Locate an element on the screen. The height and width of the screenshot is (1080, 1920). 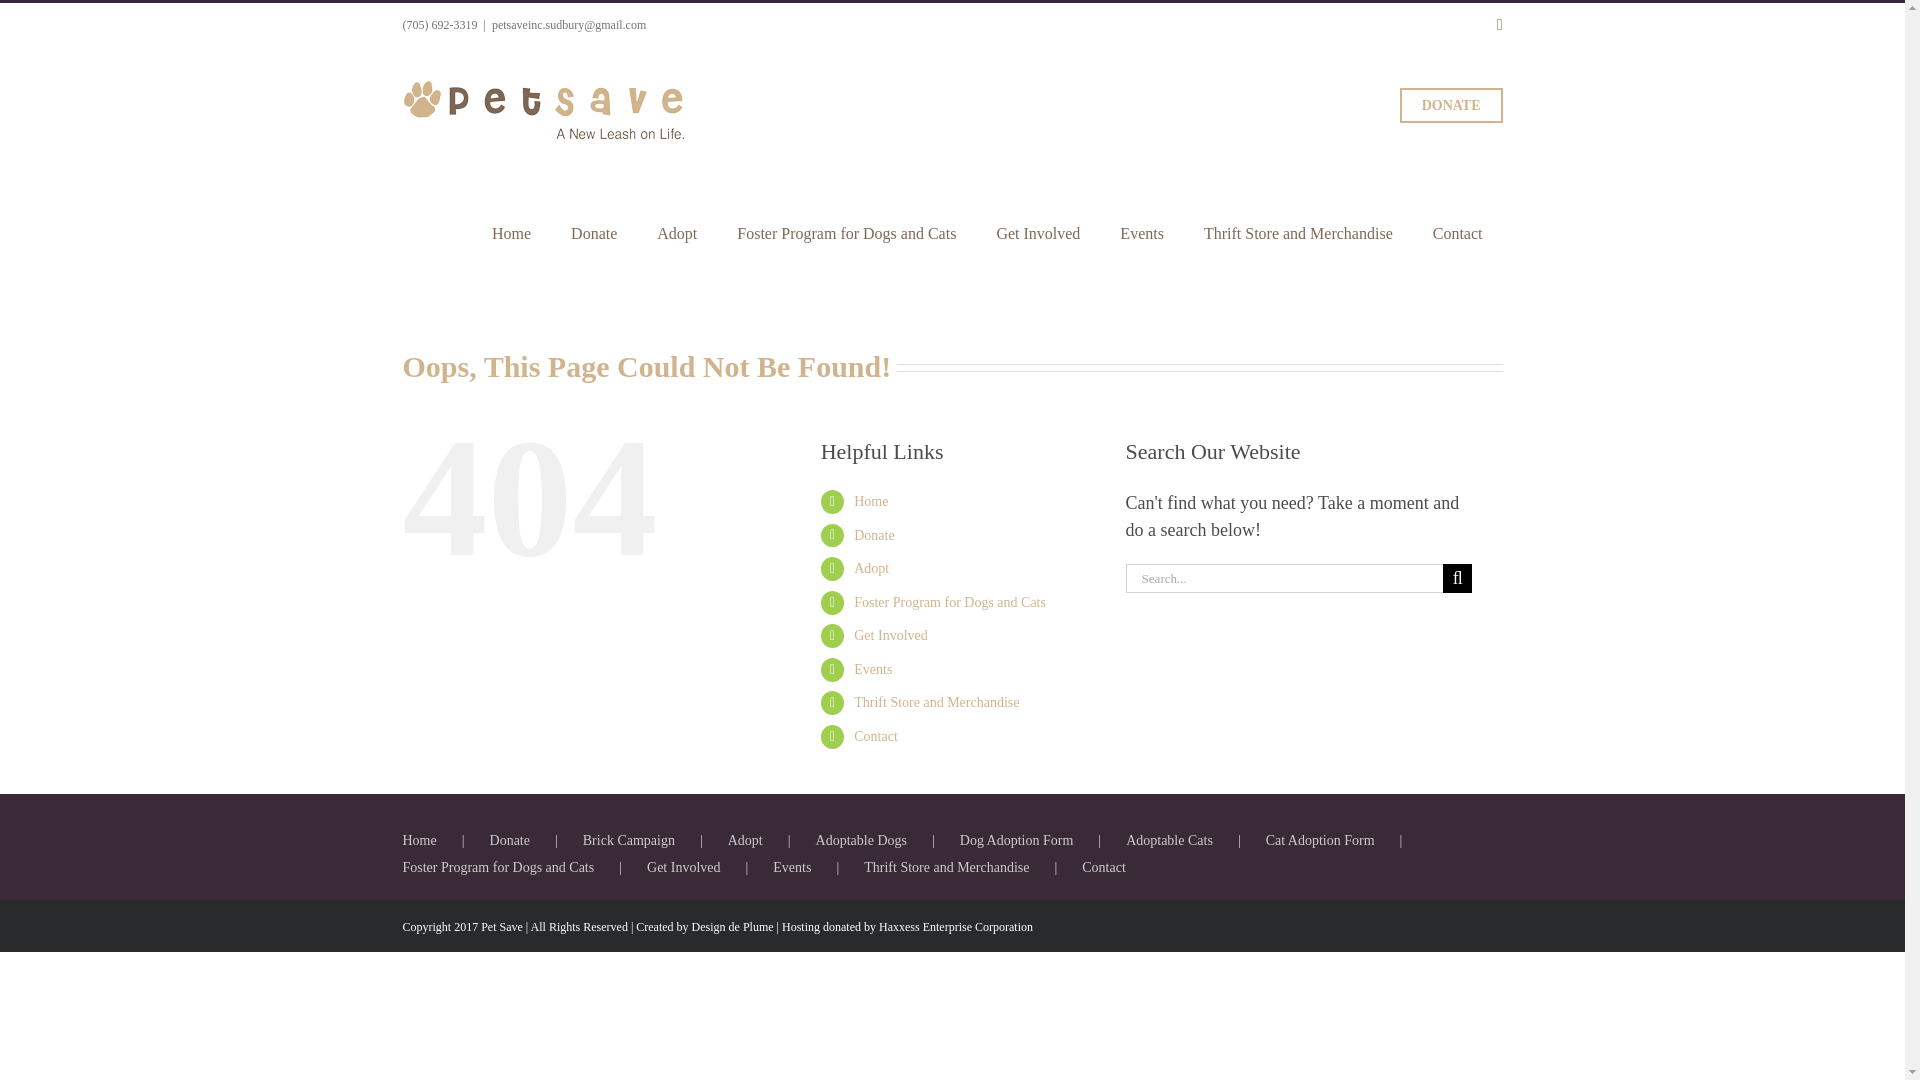
Donate is located at coordinates (874, 536).